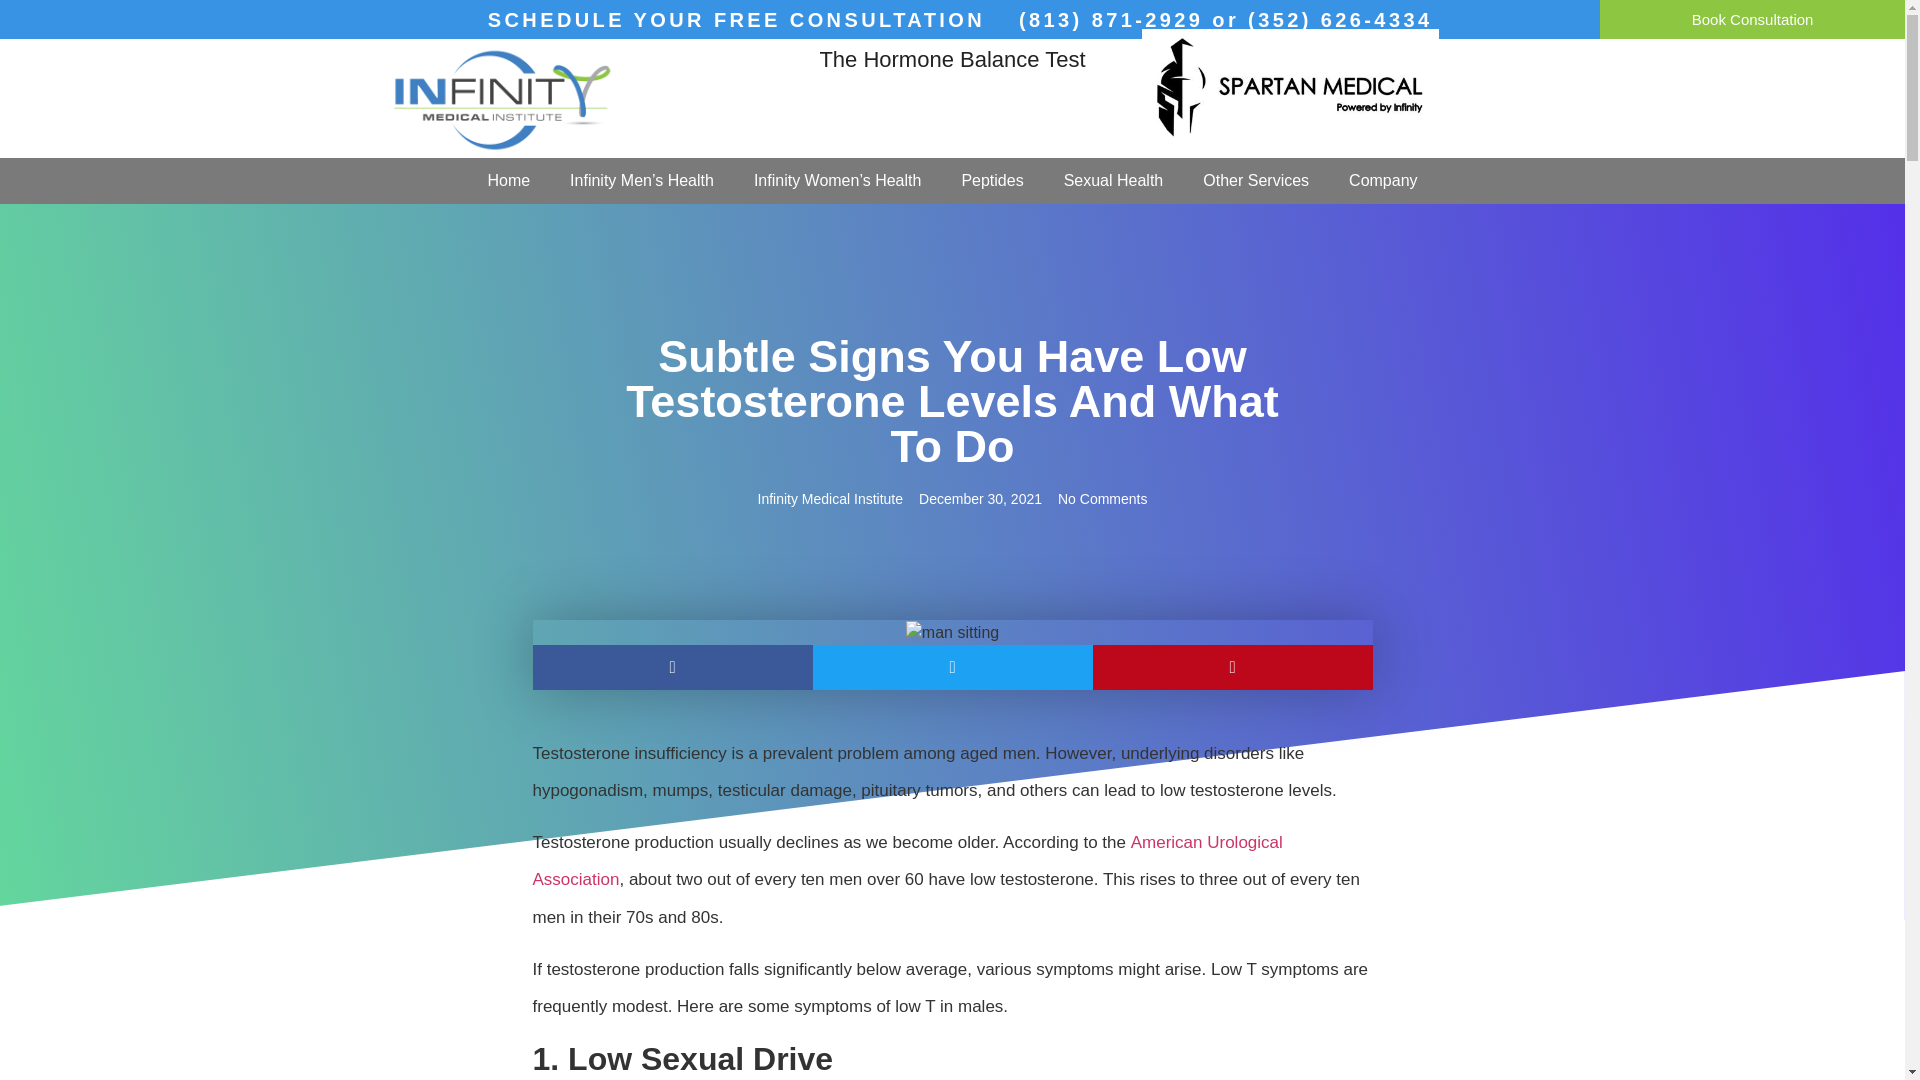 This screenshot has width=1920, height=1080. What do you see at coordinates (508, 180) in the screenshot?
I see `Home` at bounding box center [508, 180].